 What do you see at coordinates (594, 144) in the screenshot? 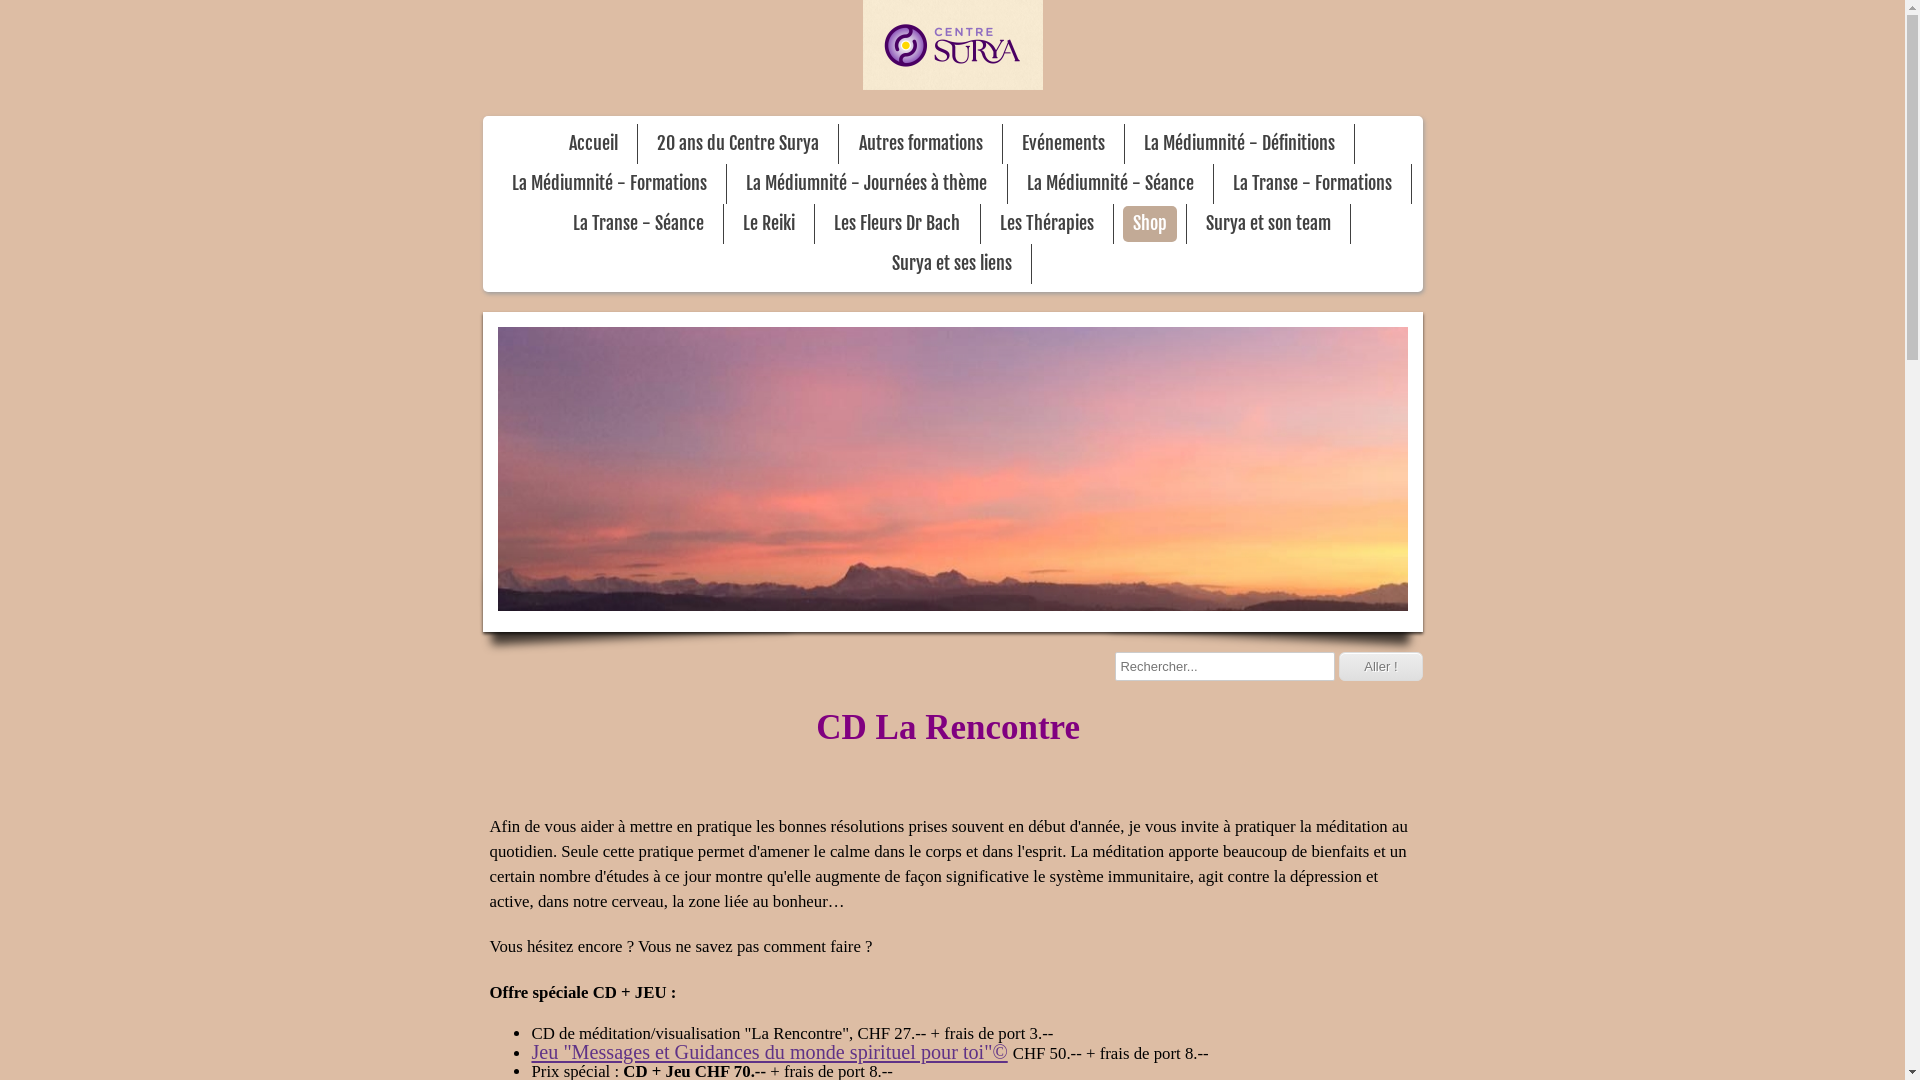
I see `Accueil` at bounding box center [594, 144].